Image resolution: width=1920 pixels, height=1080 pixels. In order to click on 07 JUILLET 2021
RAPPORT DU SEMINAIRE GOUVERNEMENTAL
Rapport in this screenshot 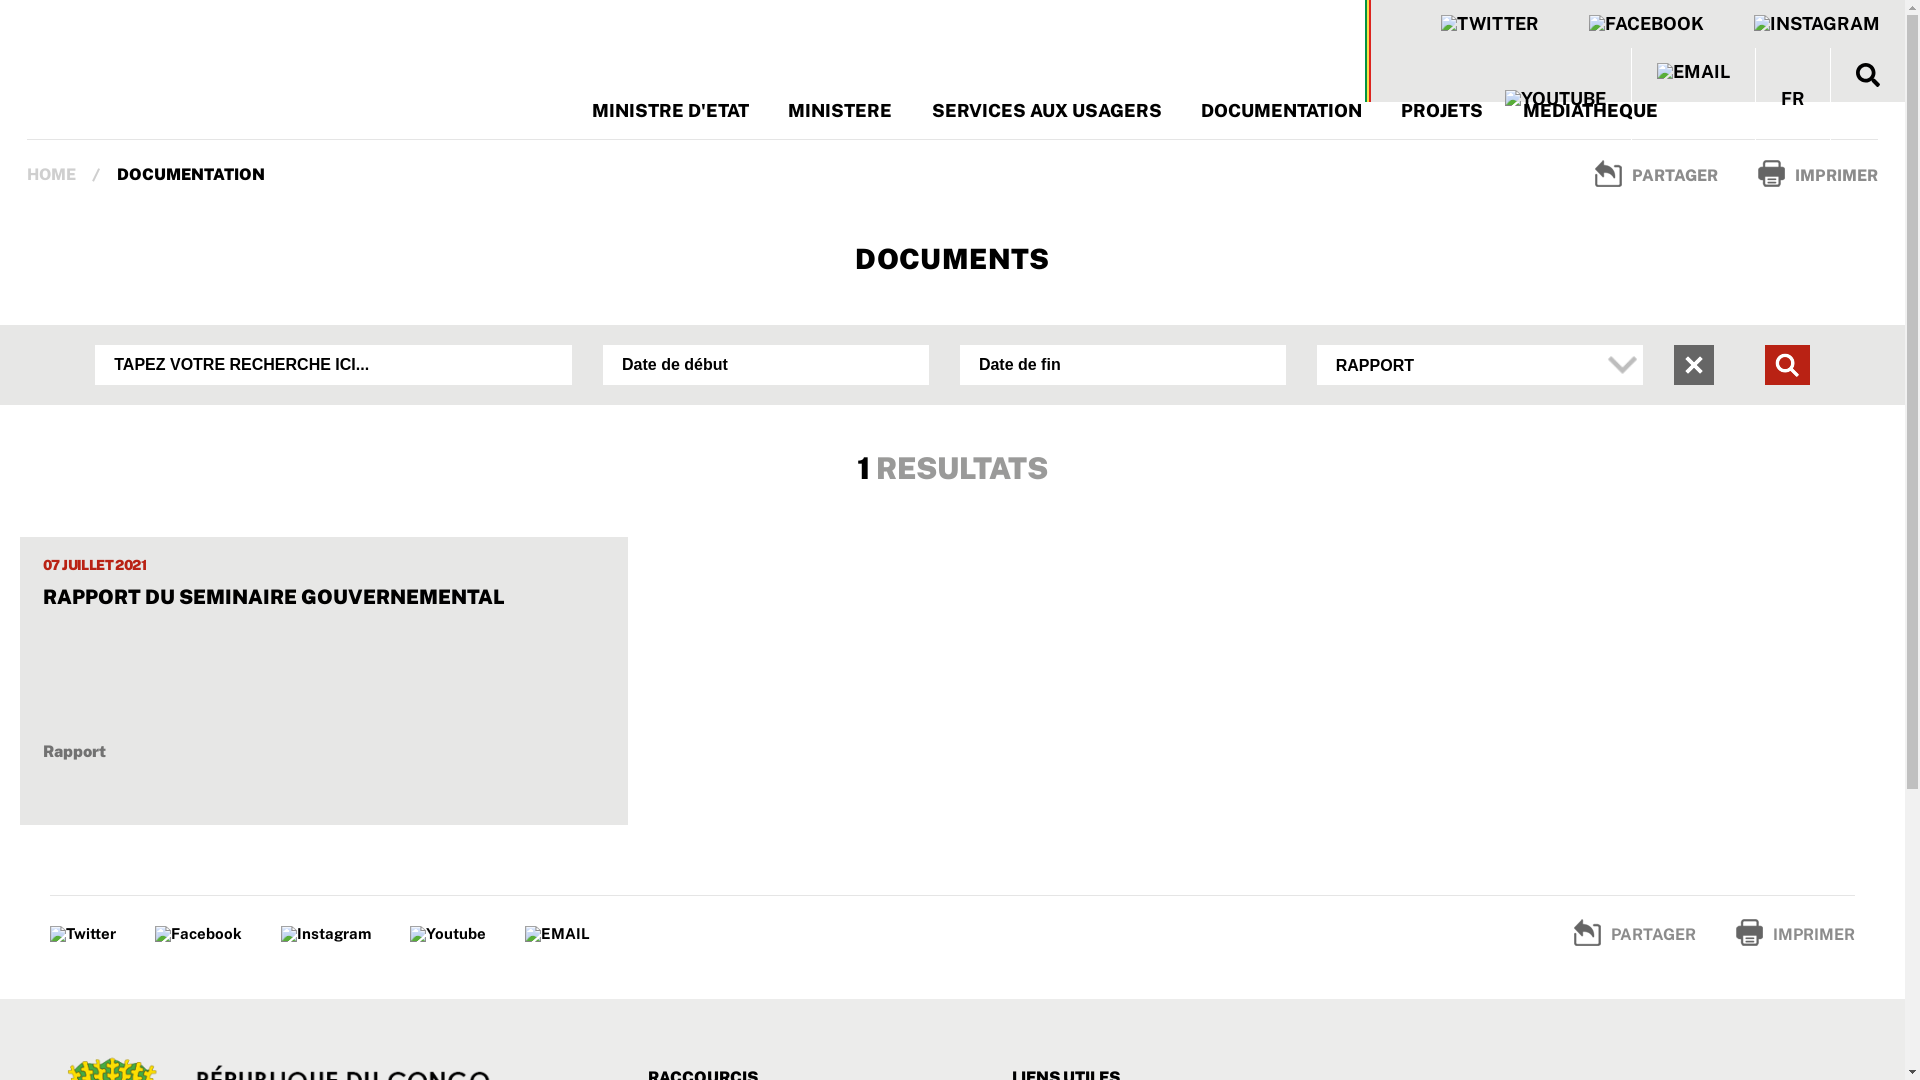, I will do `click(324, 660)`.